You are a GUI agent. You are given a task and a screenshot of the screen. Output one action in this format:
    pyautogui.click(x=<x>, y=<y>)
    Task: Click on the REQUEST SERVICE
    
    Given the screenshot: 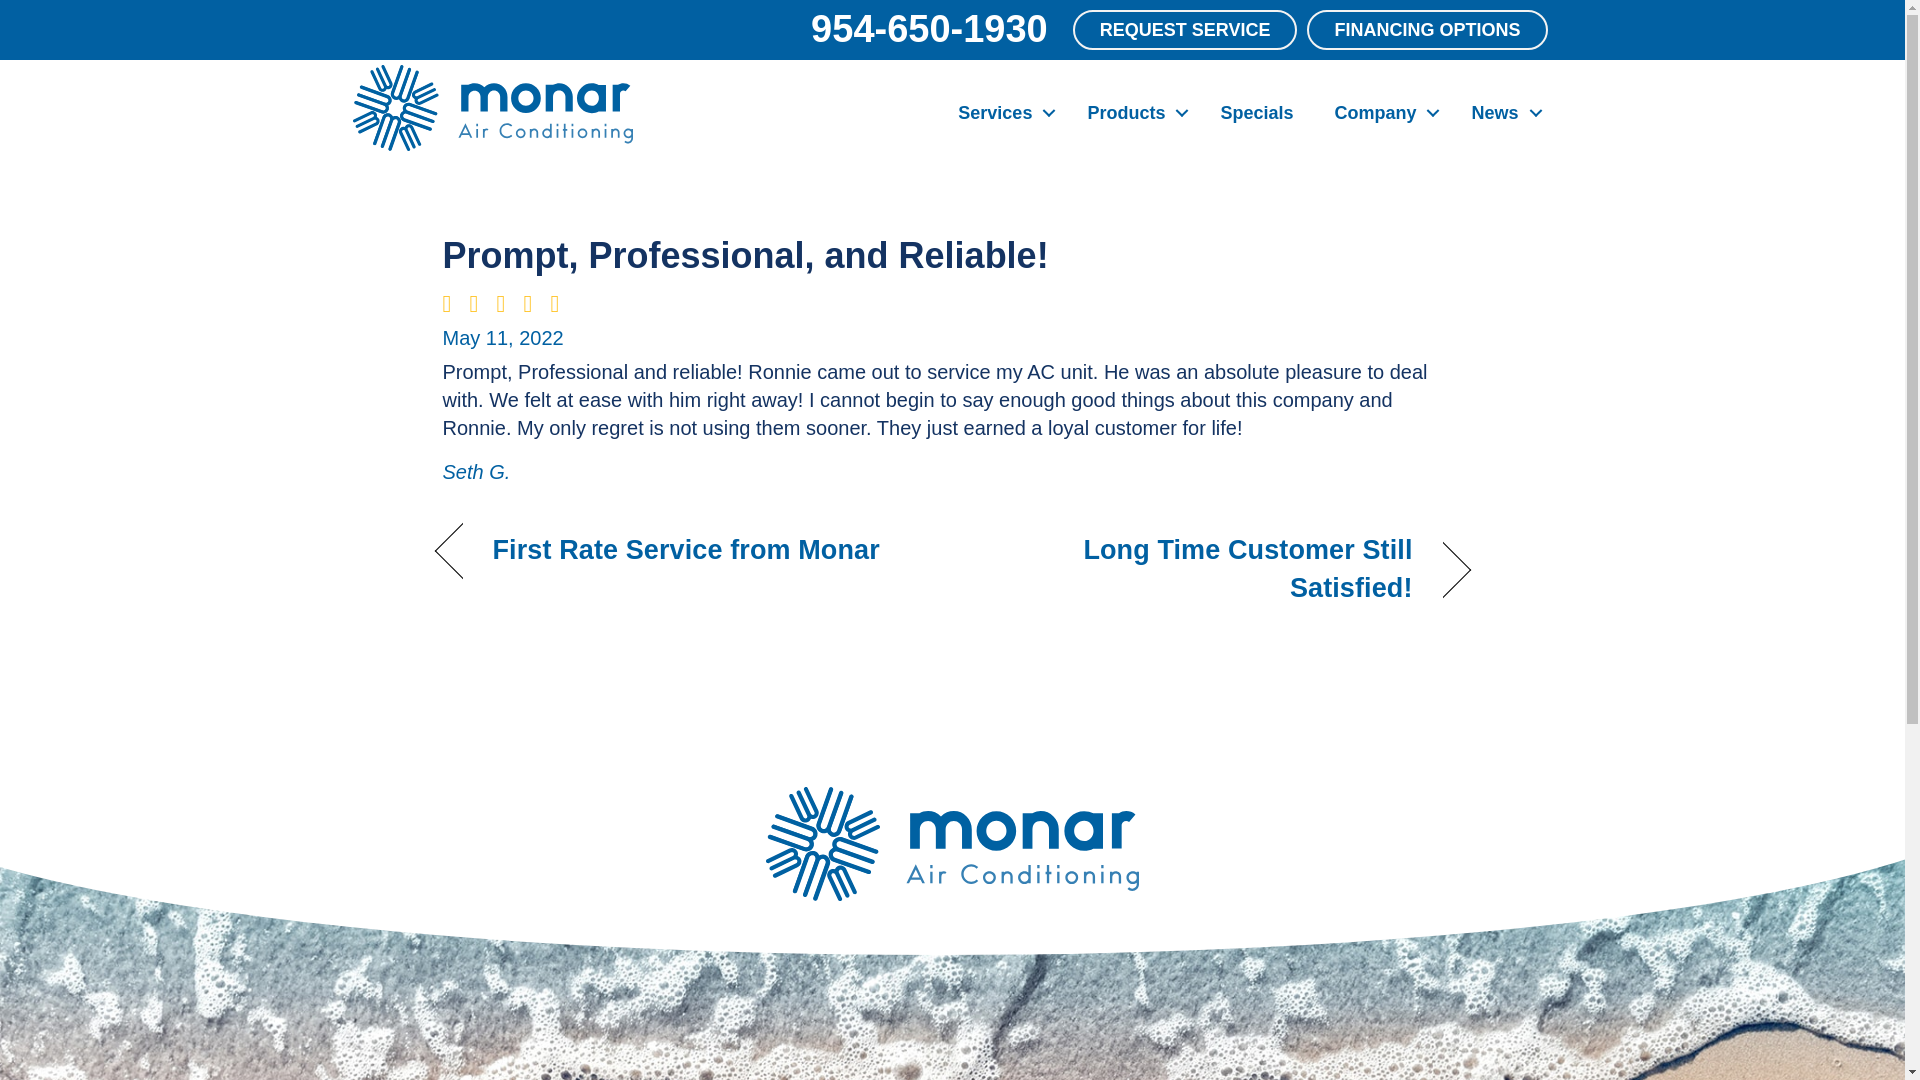 What is the action you would take?
    pyautogui.click(x=1185, y=29)
    